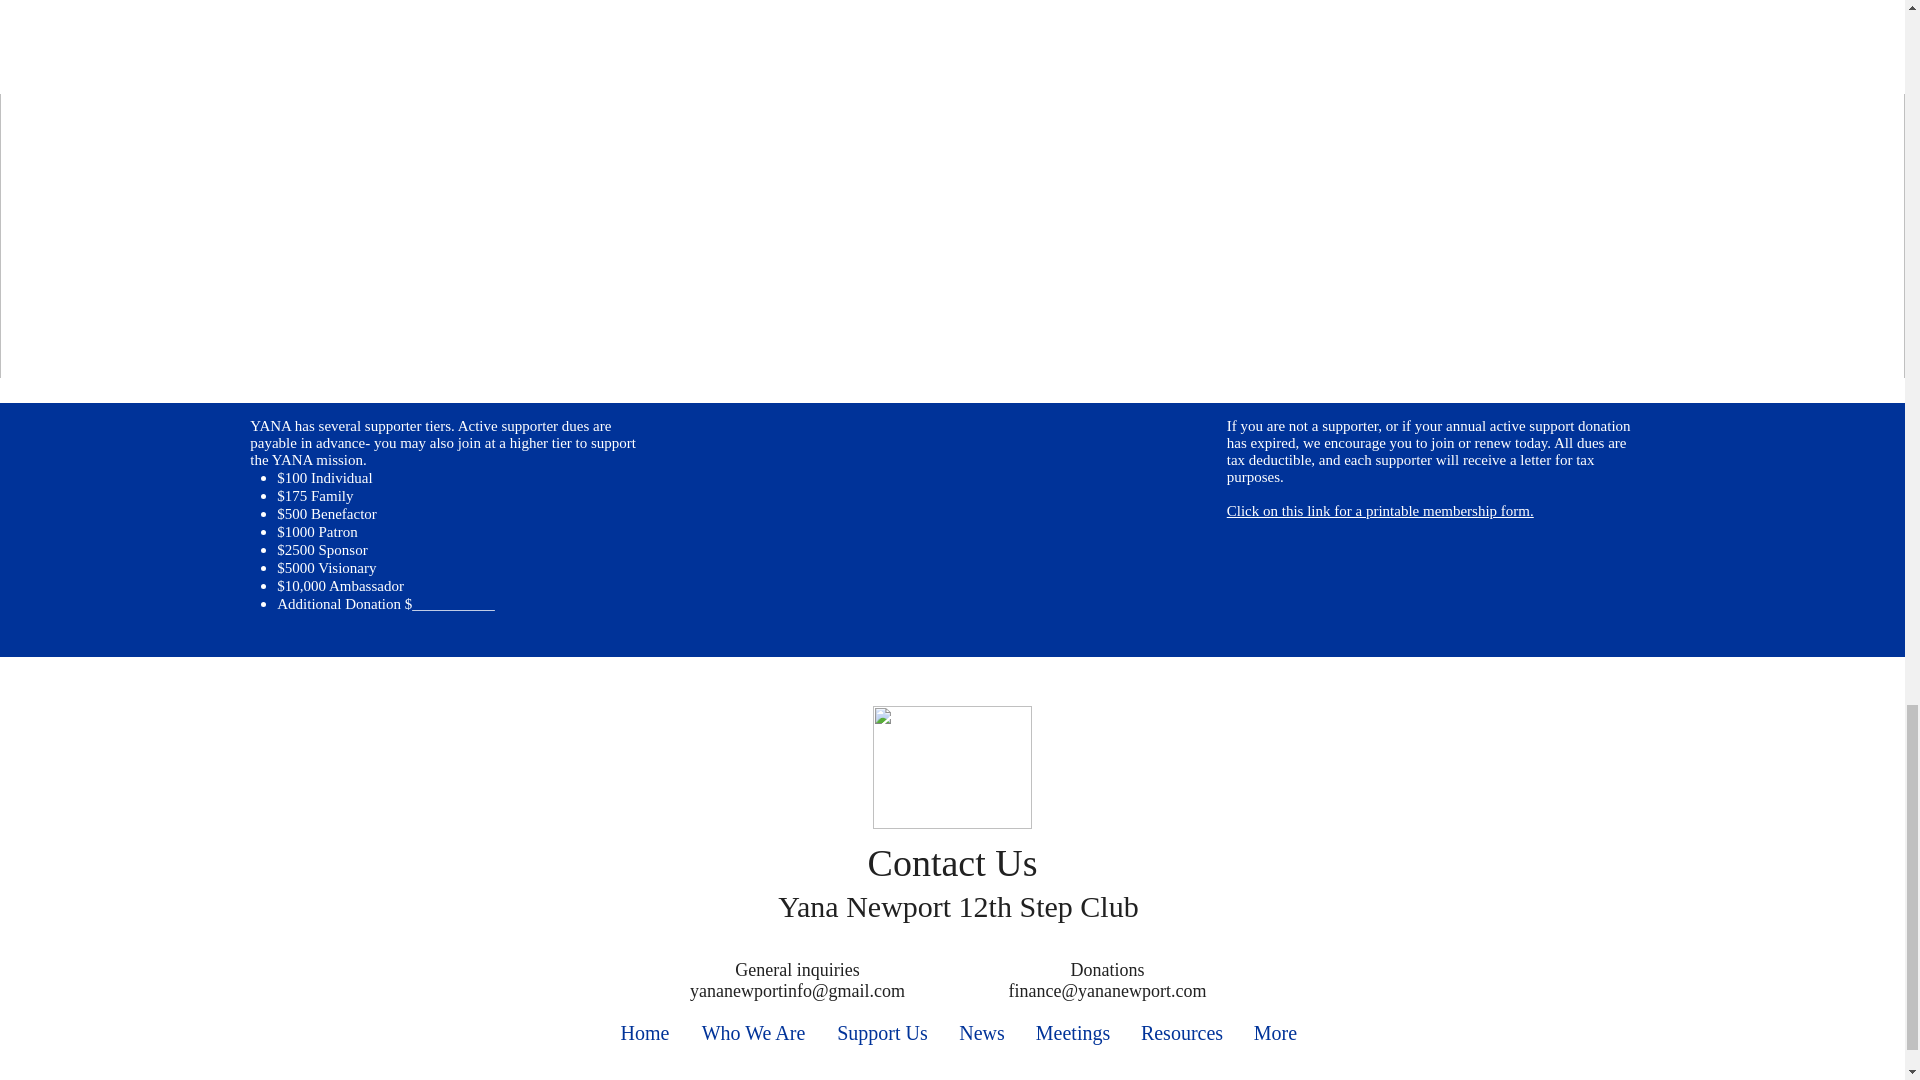  Describe the element at coordinates (951, 768) in the screenshot. I see `Yana logo.png` at that location.